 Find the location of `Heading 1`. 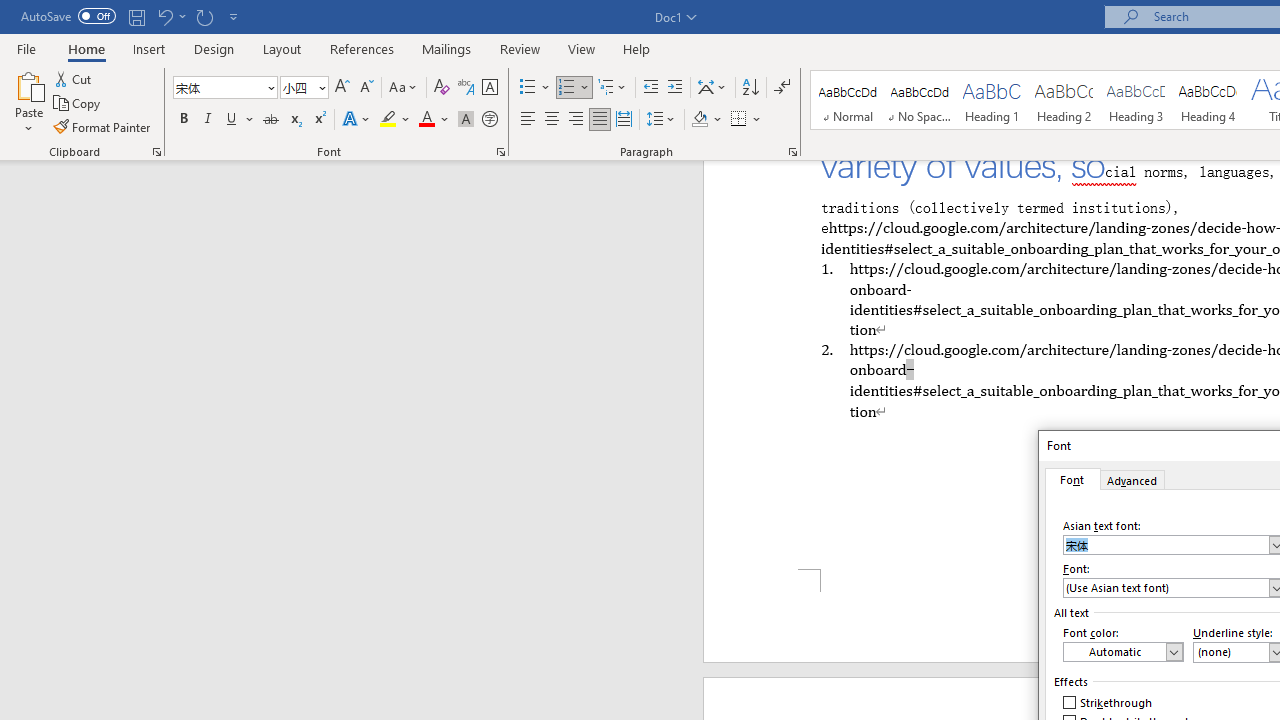

Heading 1 is located at coordinates (992, 100).